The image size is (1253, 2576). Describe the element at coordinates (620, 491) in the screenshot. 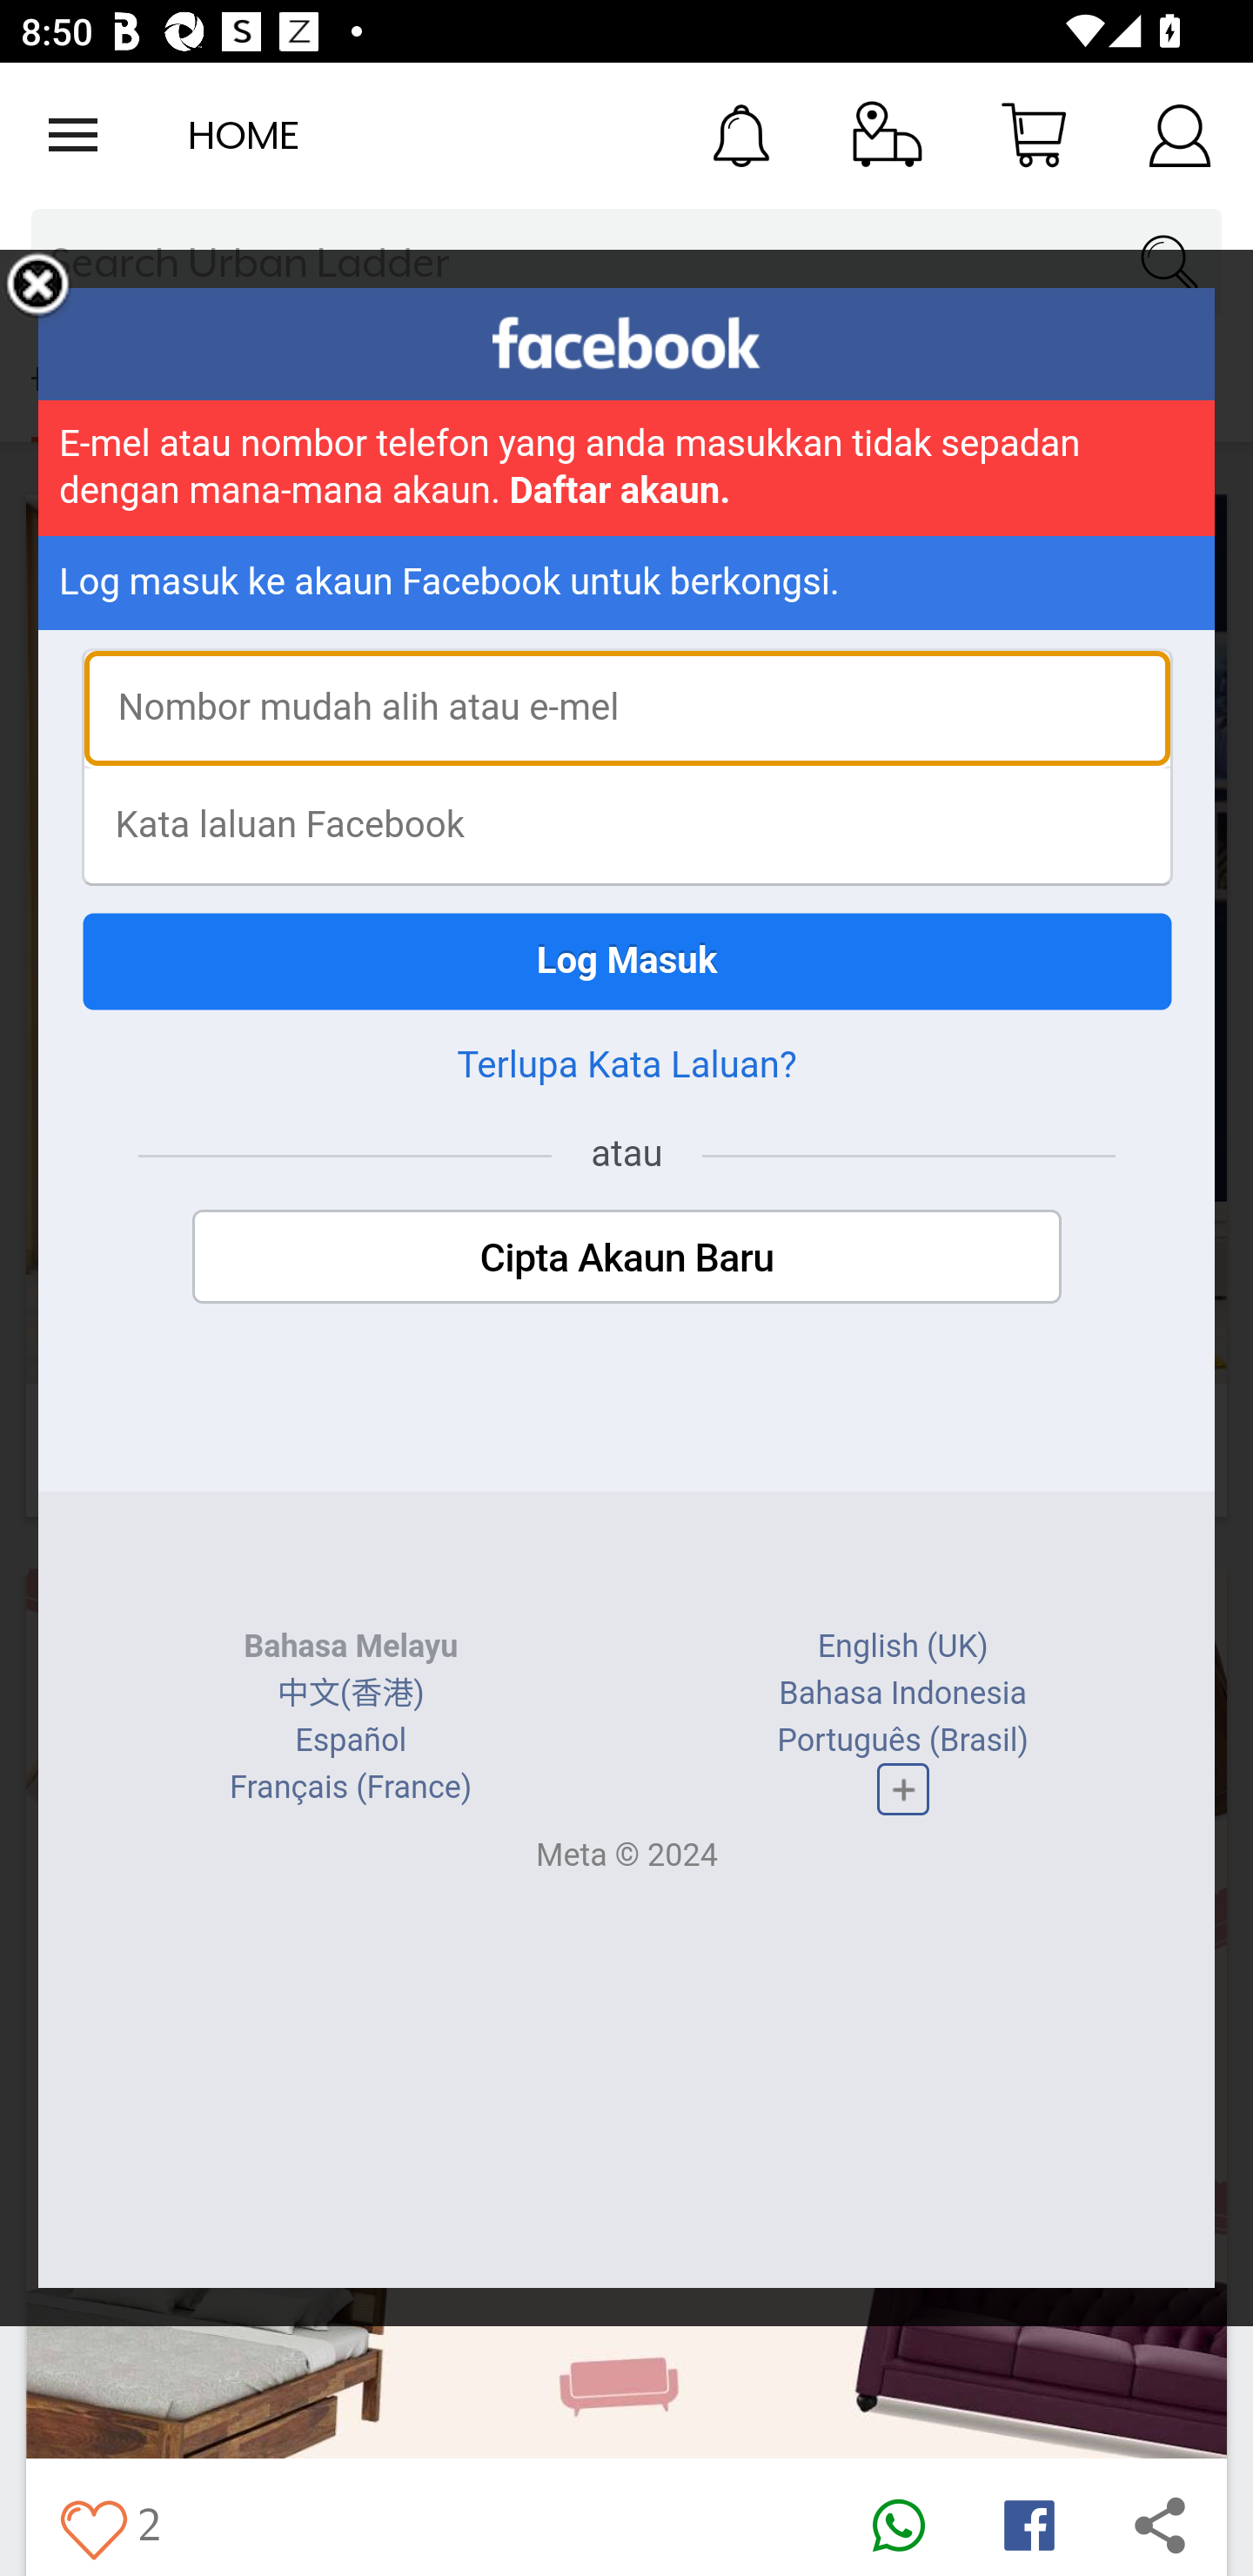

I see `Daftar akaun.` at that location.